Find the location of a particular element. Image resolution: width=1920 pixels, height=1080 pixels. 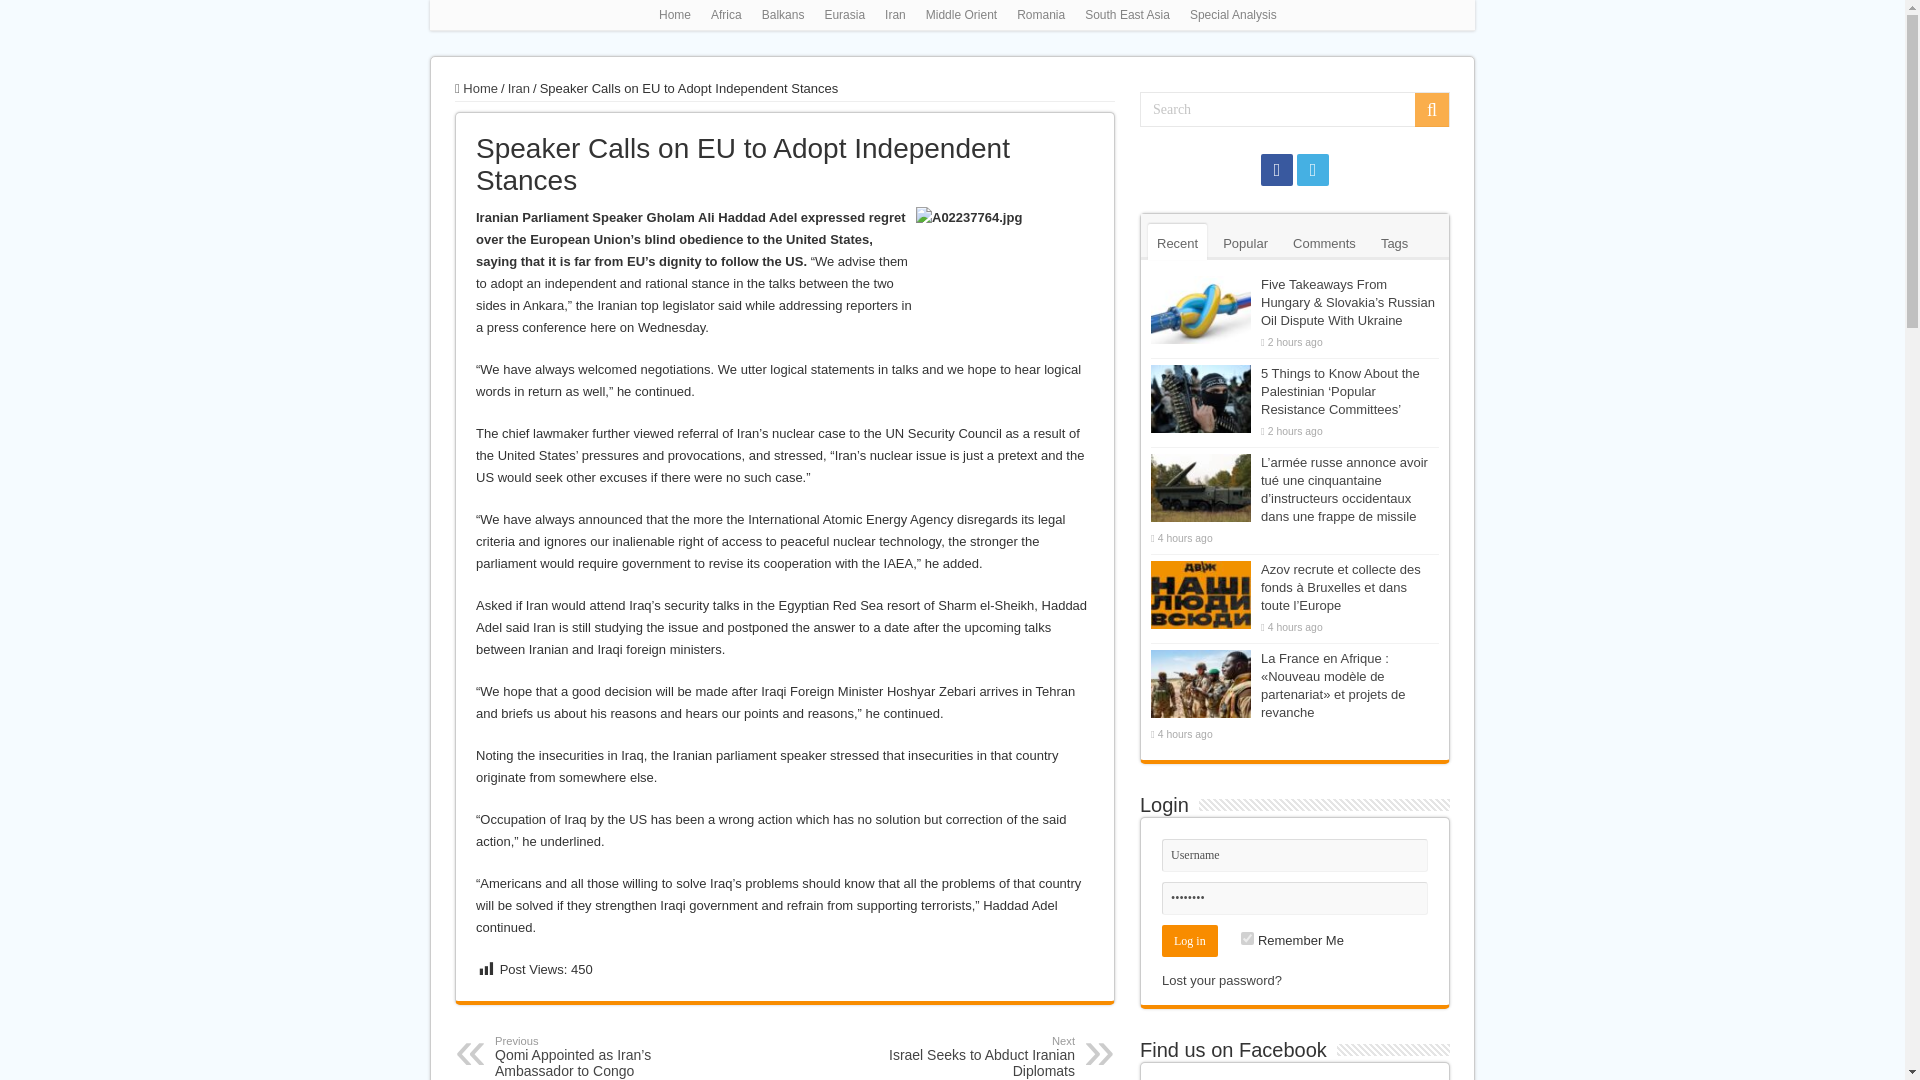

Home is located at coordinates (476, 88).